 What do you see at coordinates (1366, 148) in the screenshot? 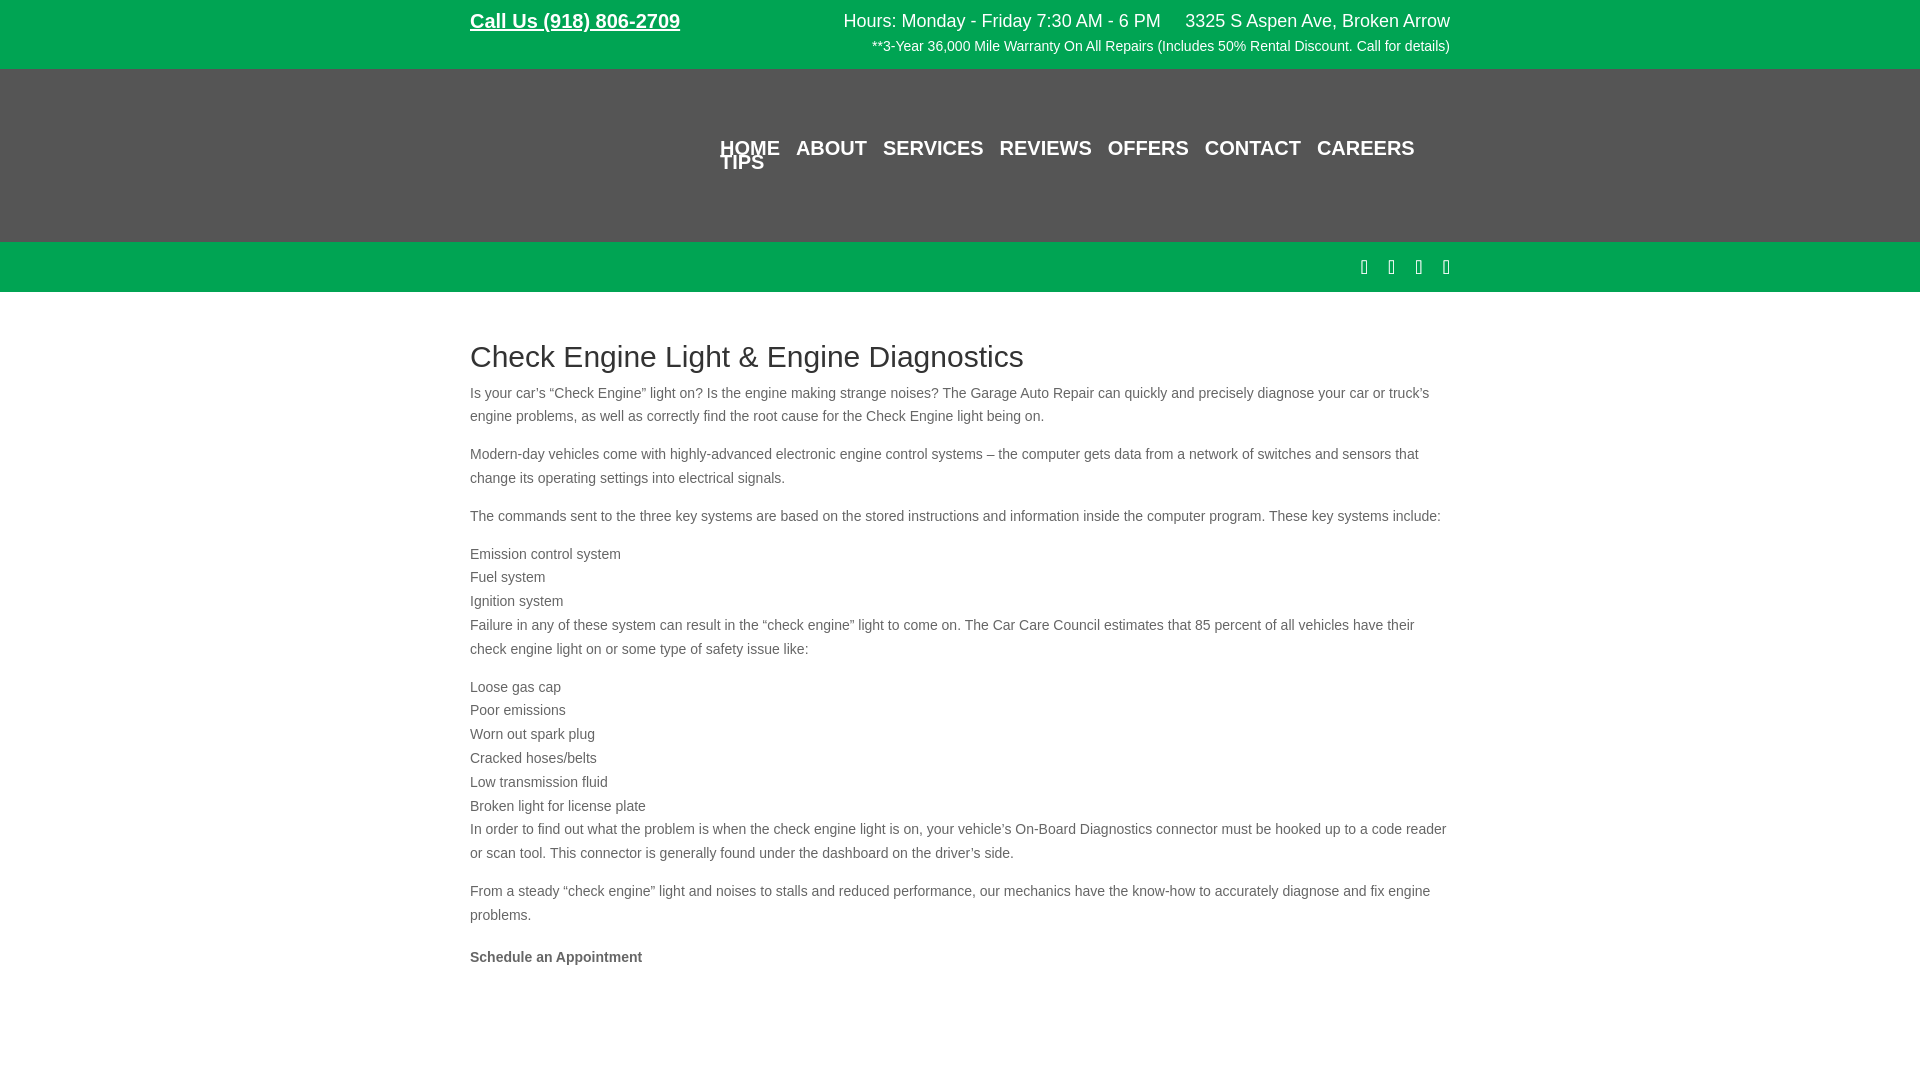
I see `CAREERS` at bounding box center [1366, 148].